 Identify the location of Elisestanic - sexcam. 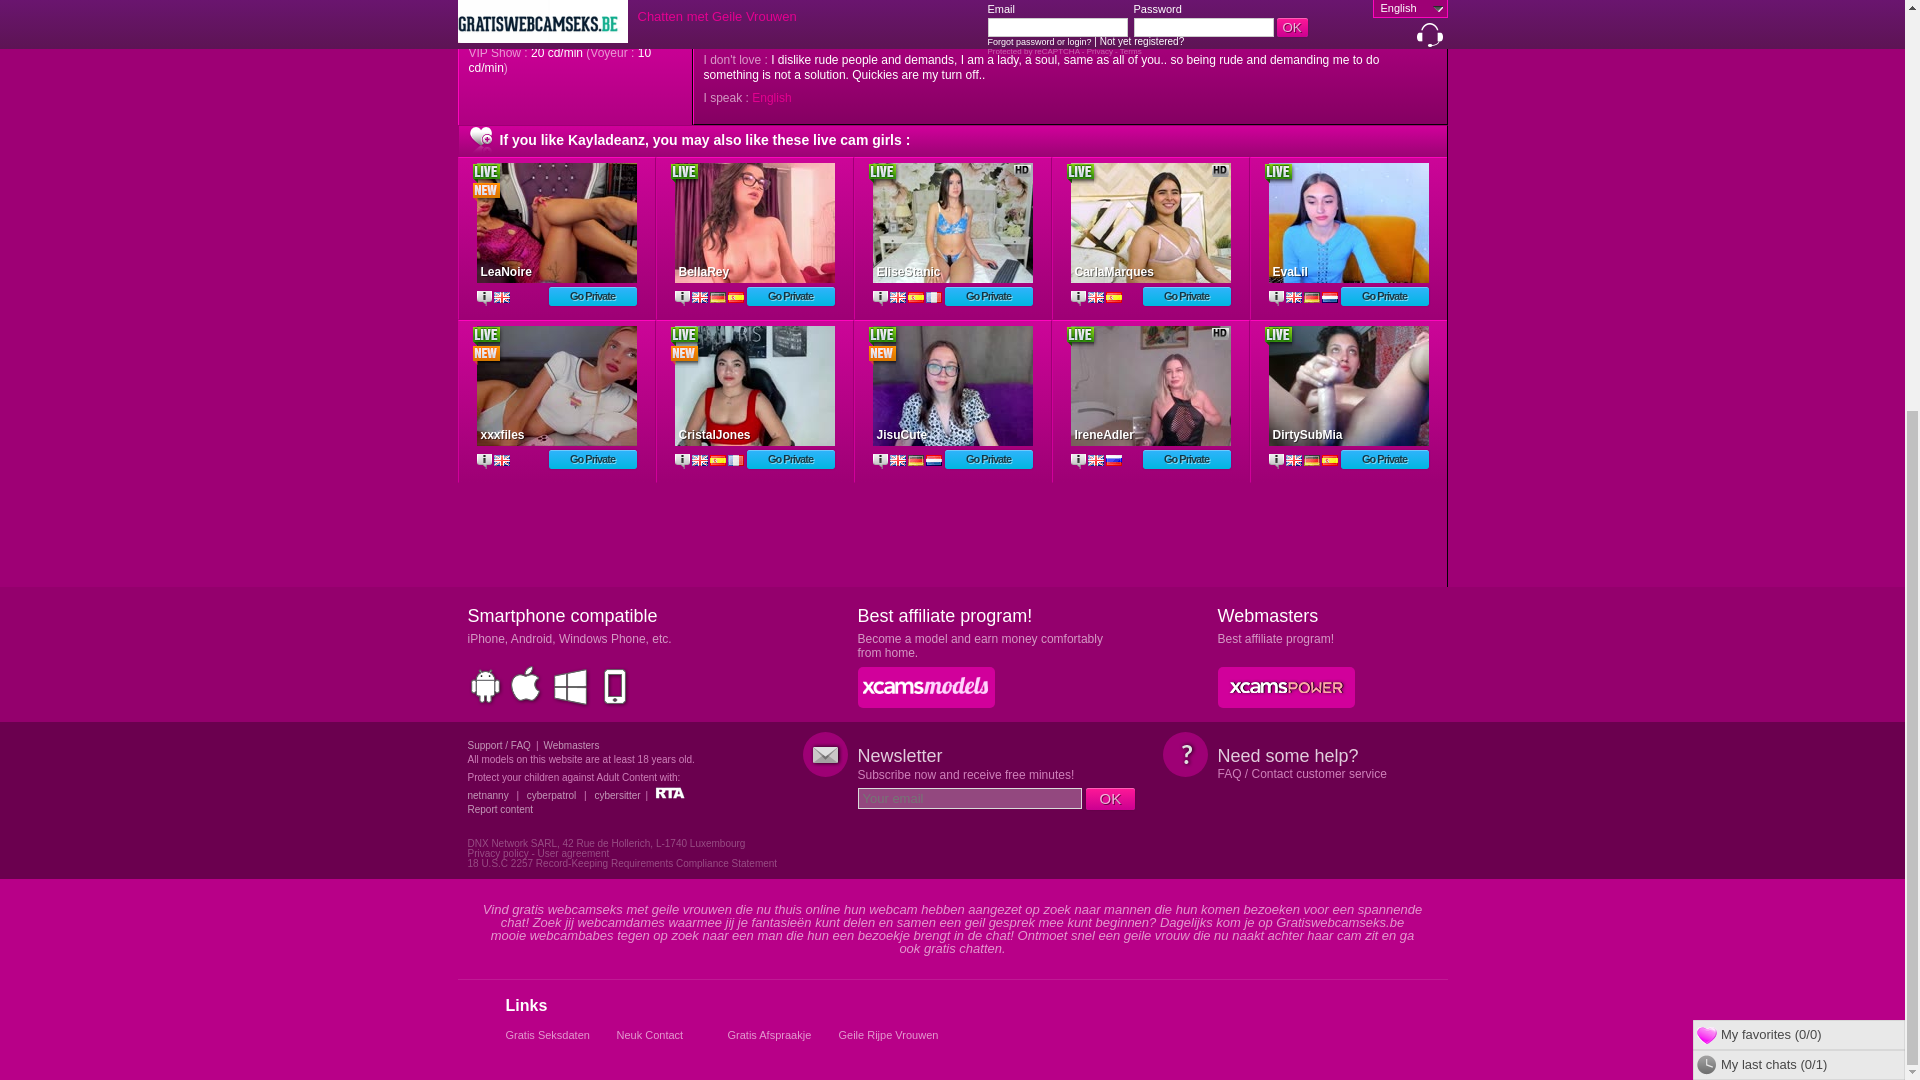
(952, 222).